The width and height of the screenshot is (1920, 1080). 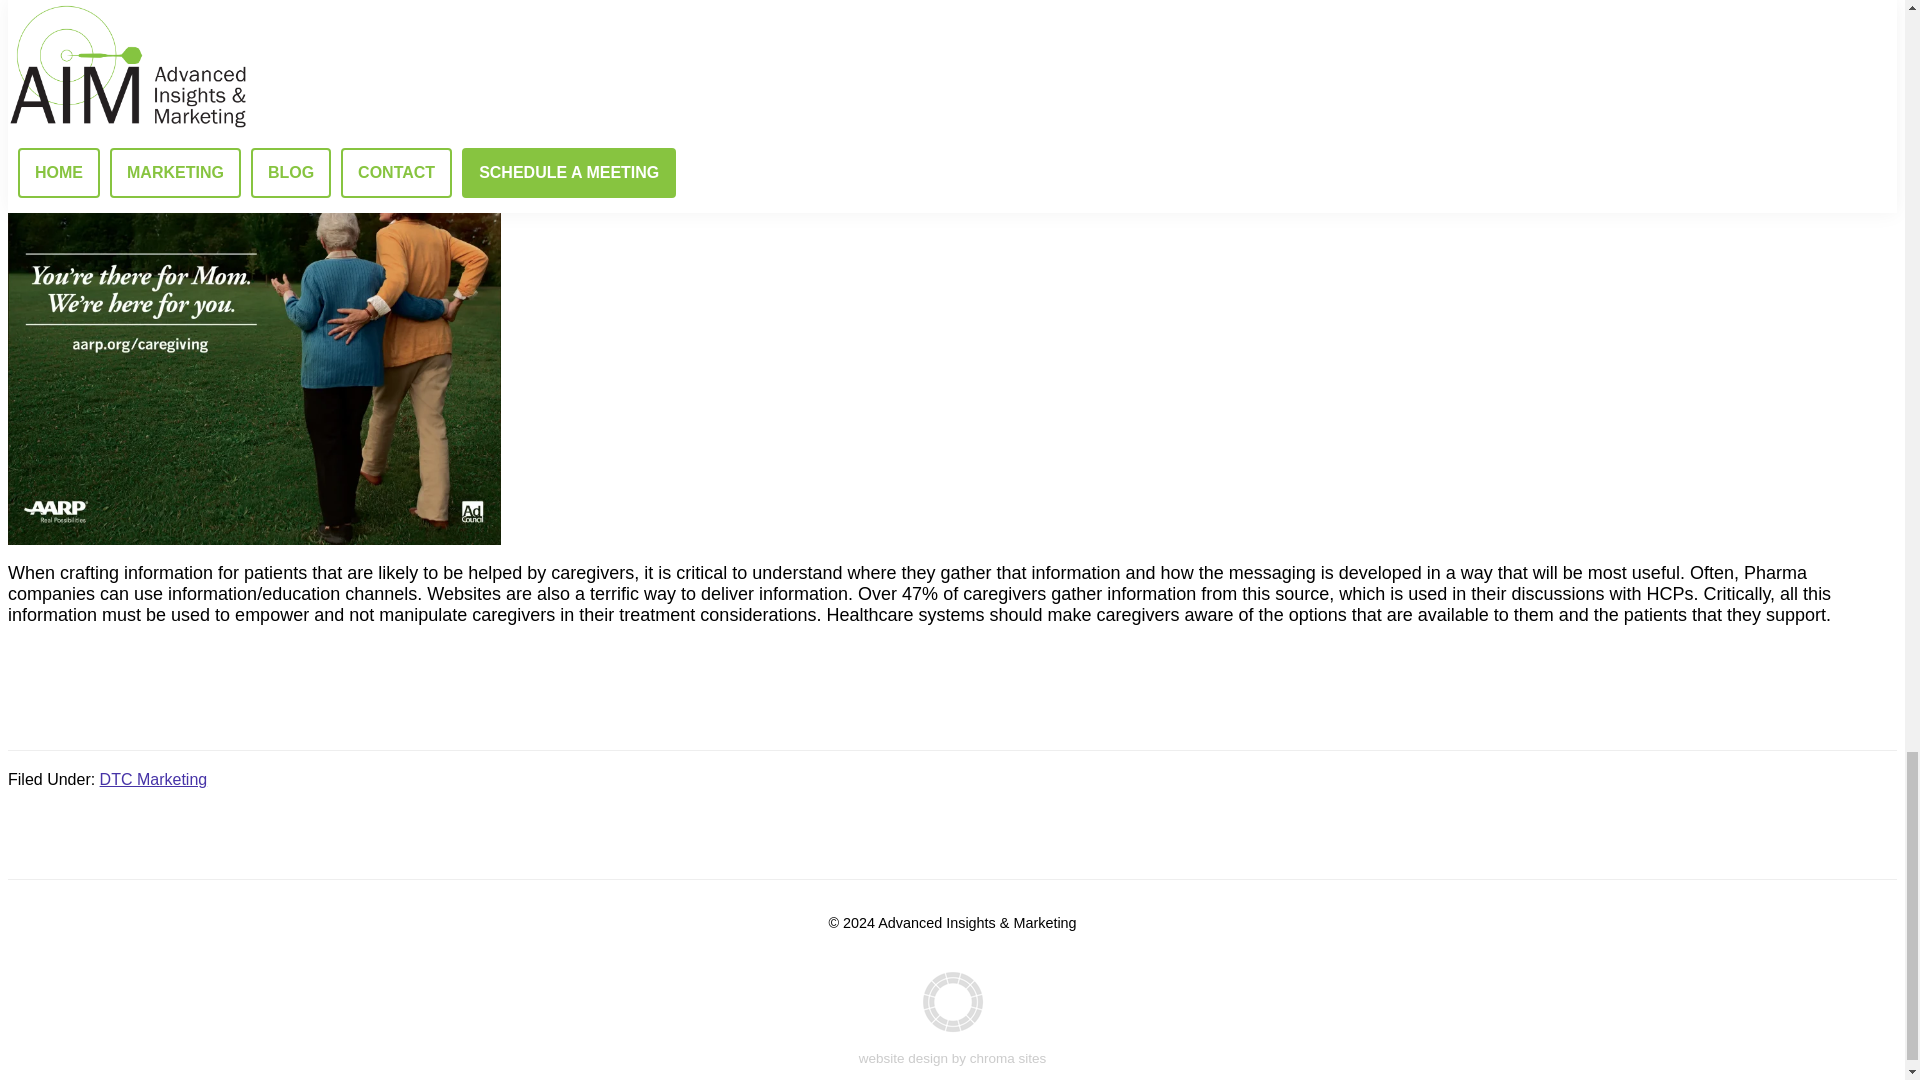 I want to click on DTC Marketing, so click(x=153, y=780).